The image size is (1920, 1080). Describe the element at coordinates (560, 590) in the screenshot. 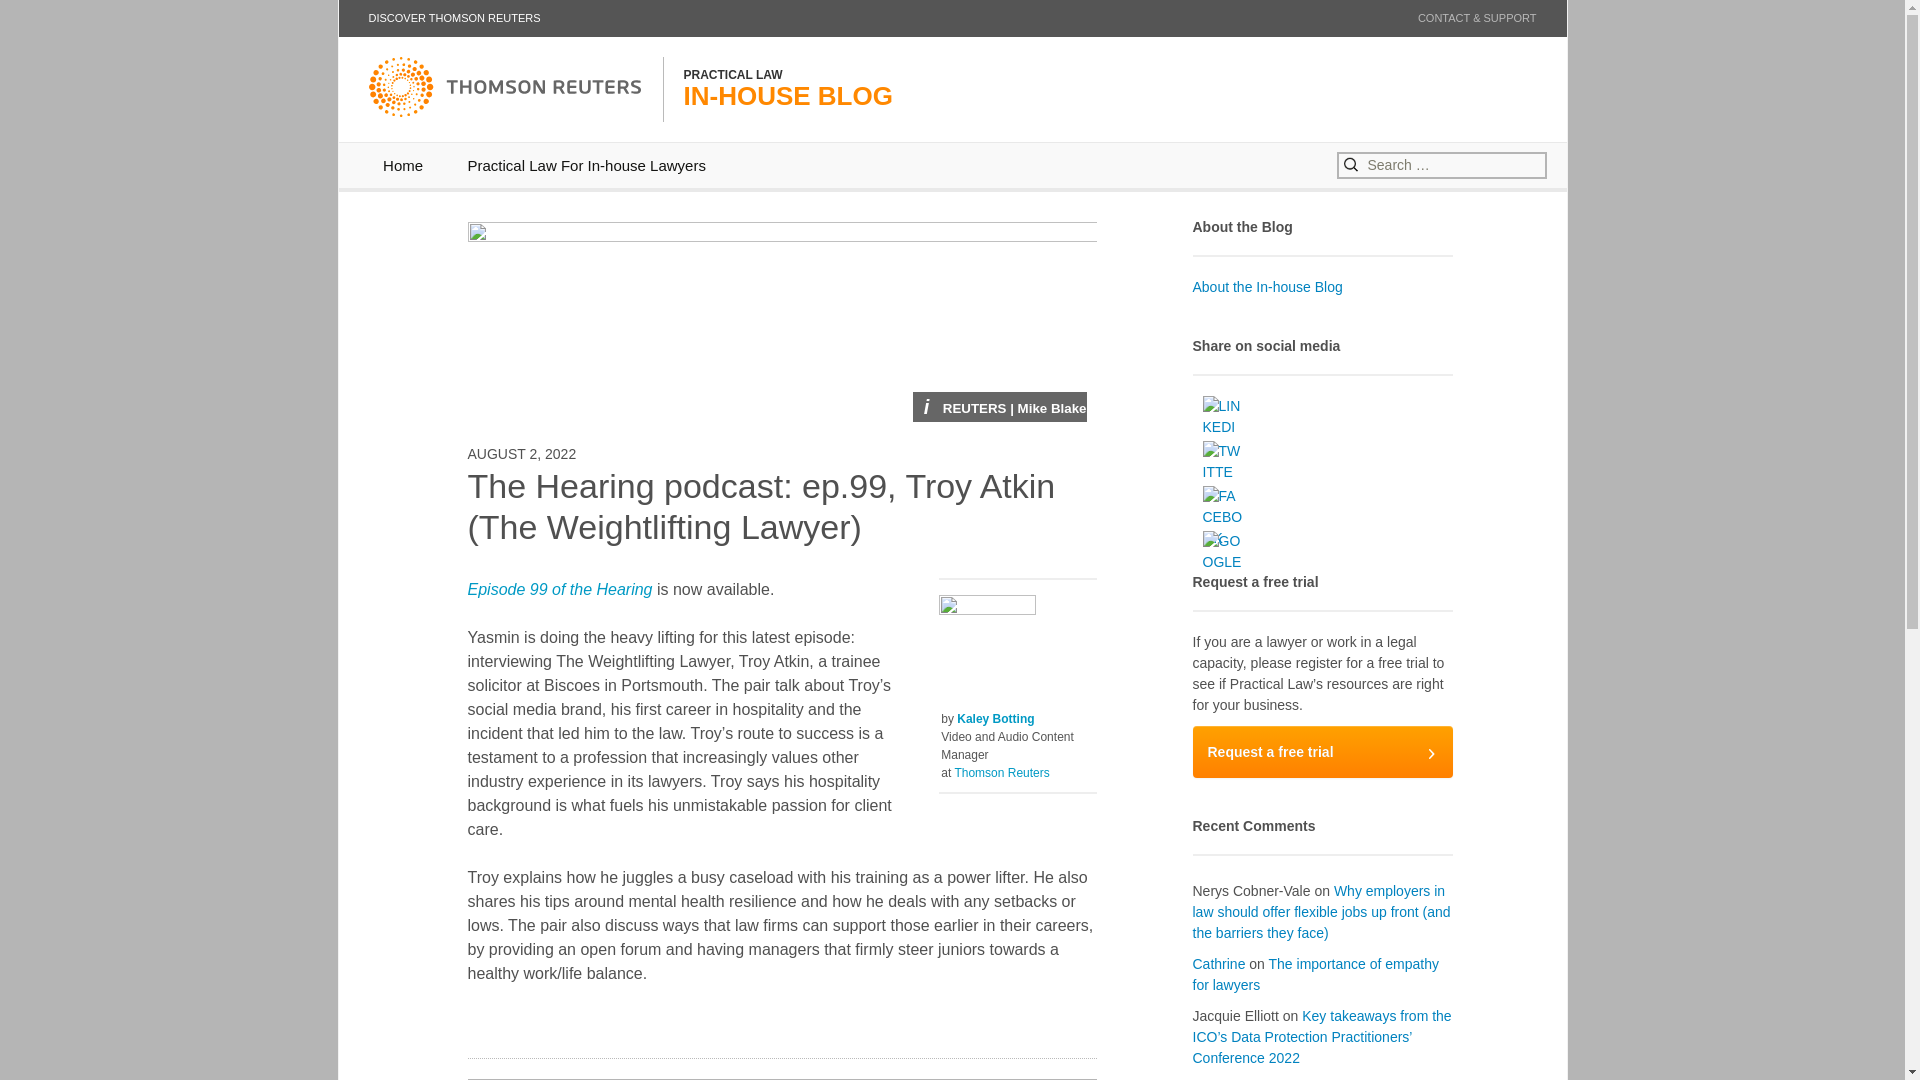

I see `Episode 99 of the Hearing` at that location.